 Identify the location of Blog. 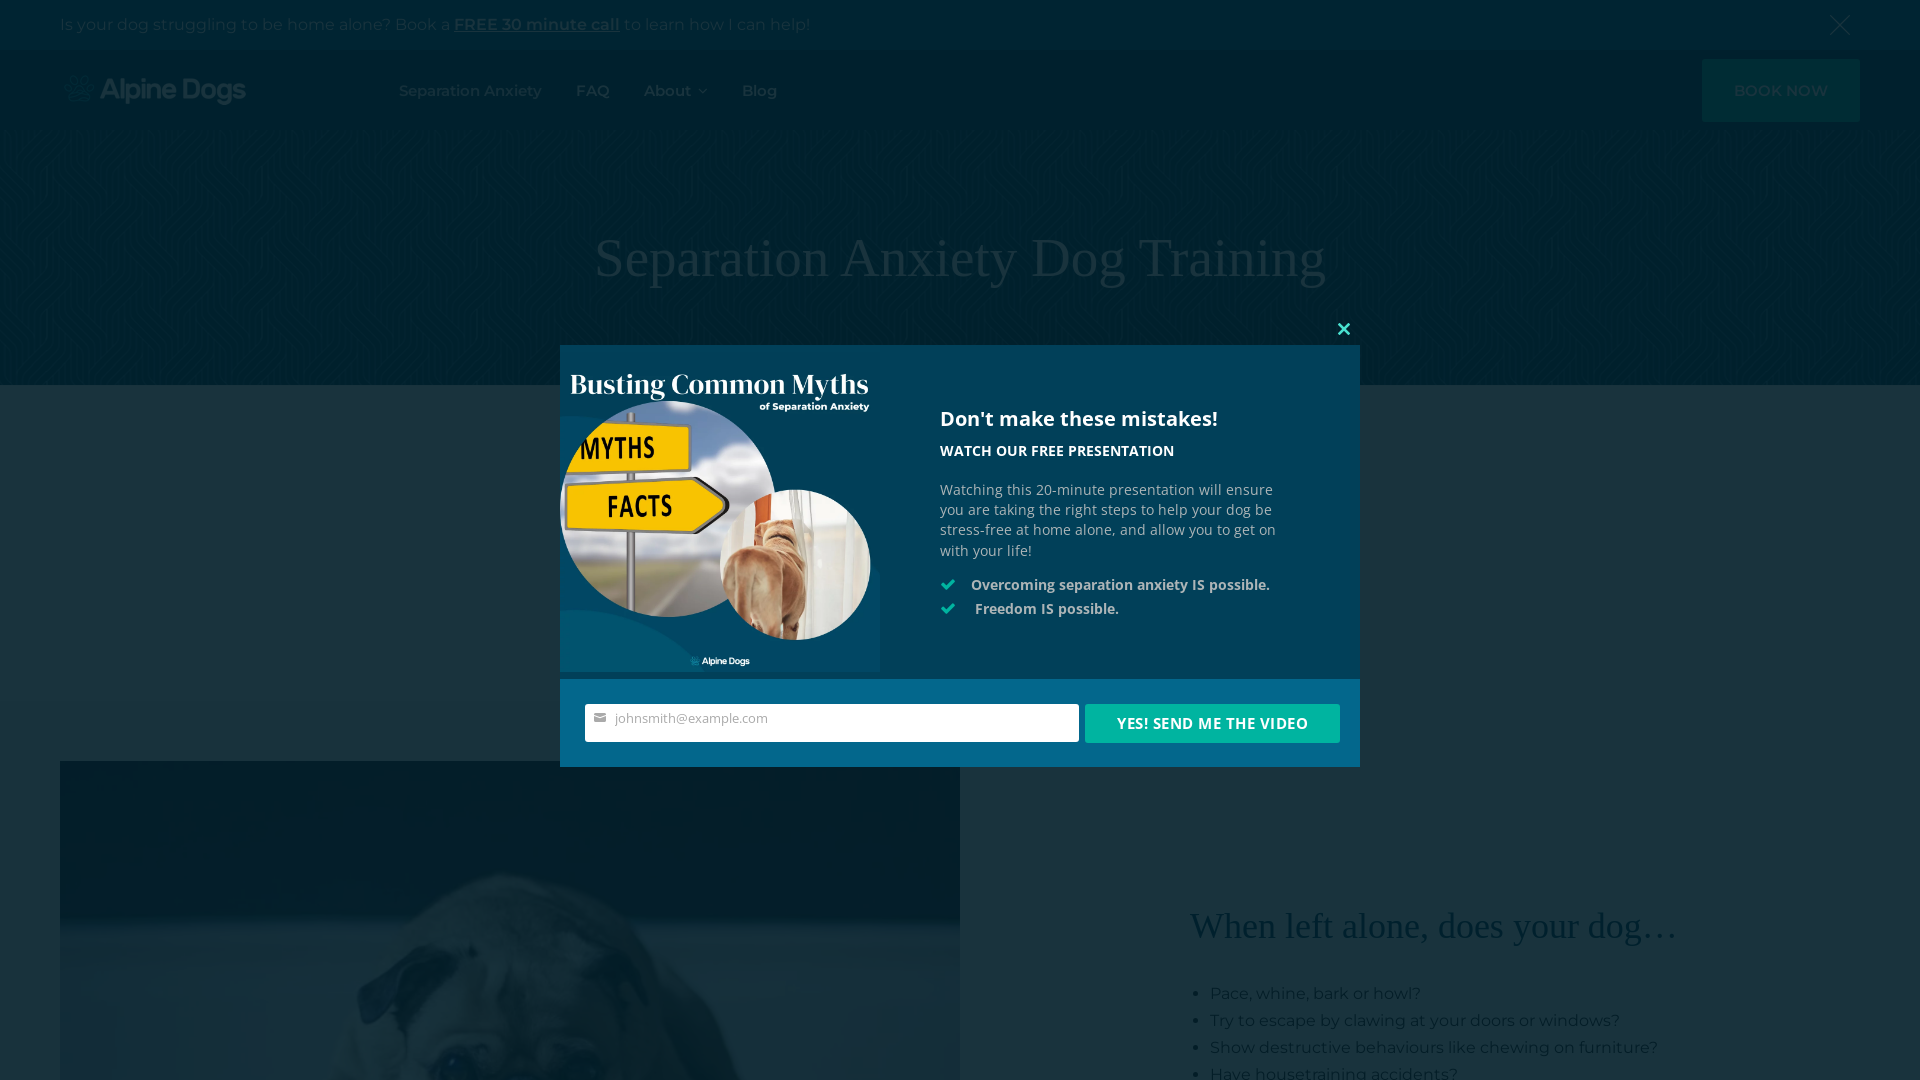
(760, 90).